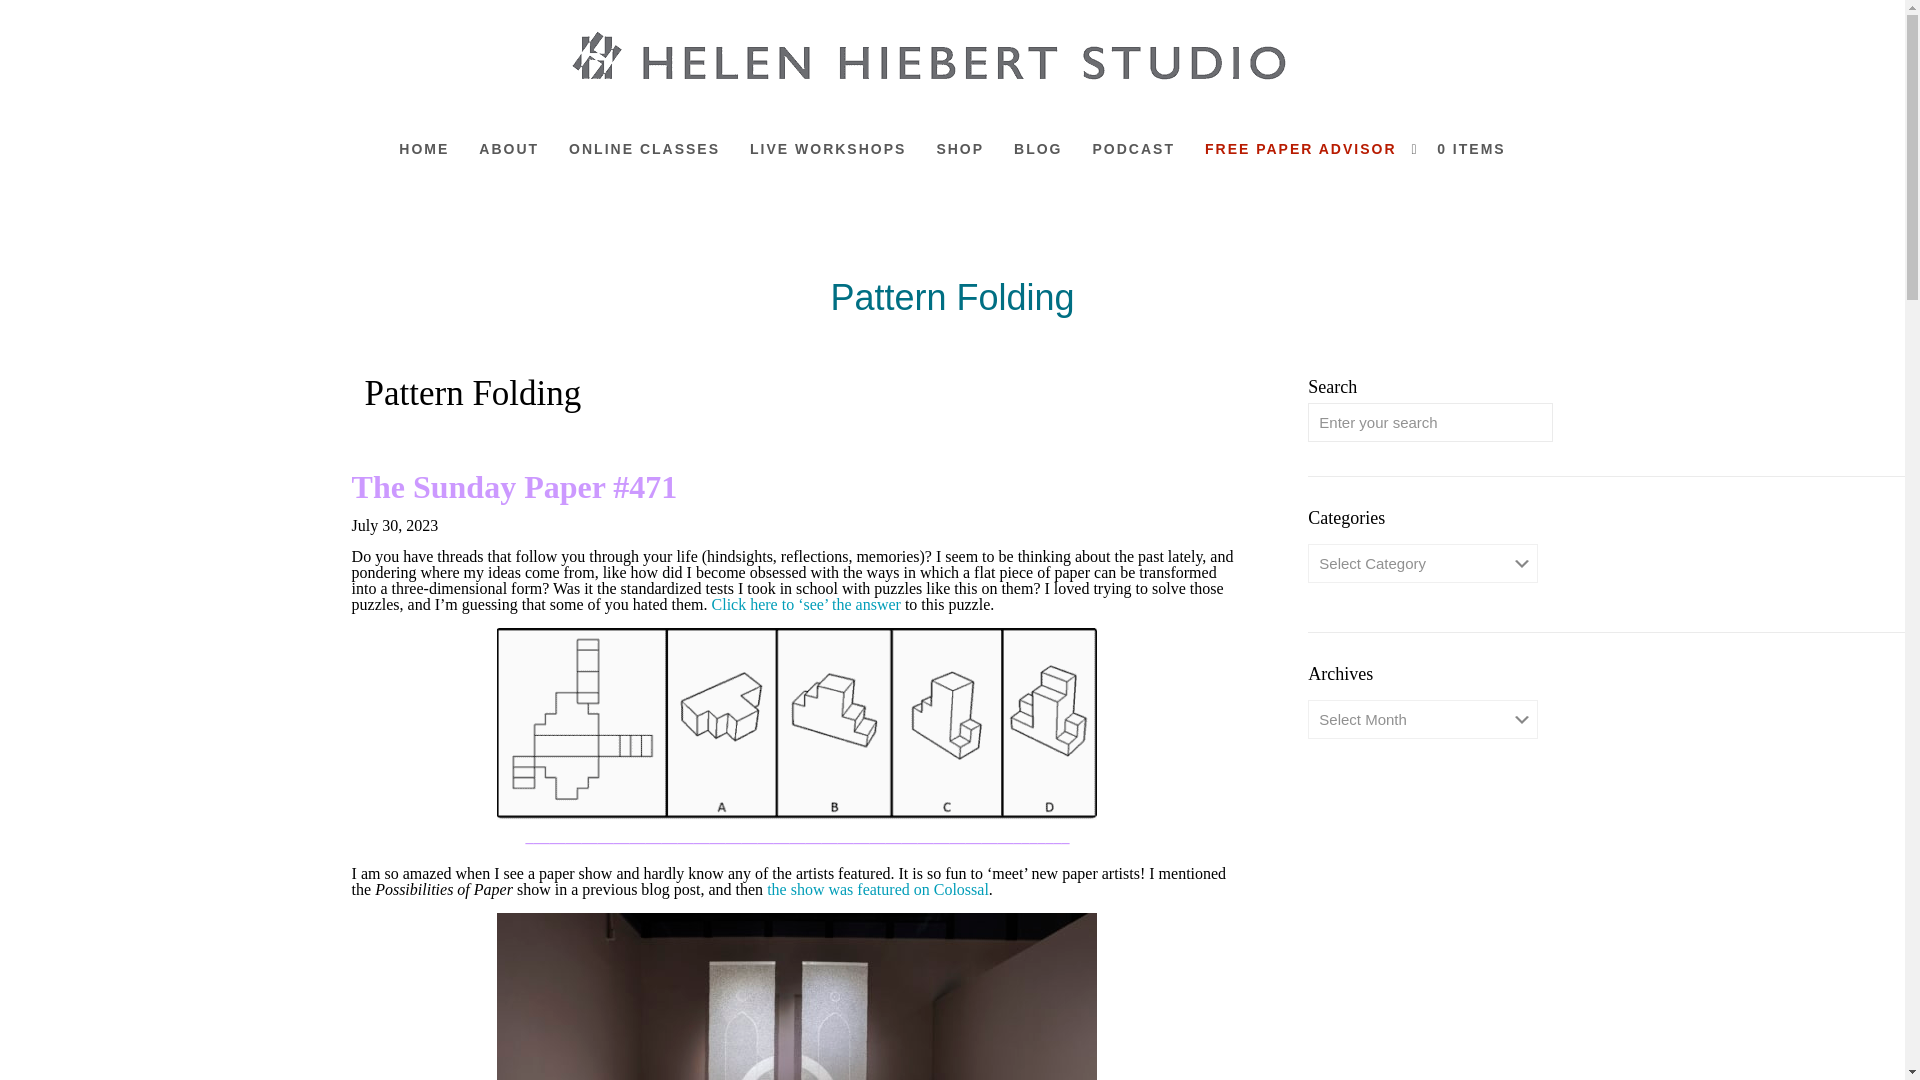 This screenshot has height=1080, width=1920. I want to click on SHOP, so click(960, 148).